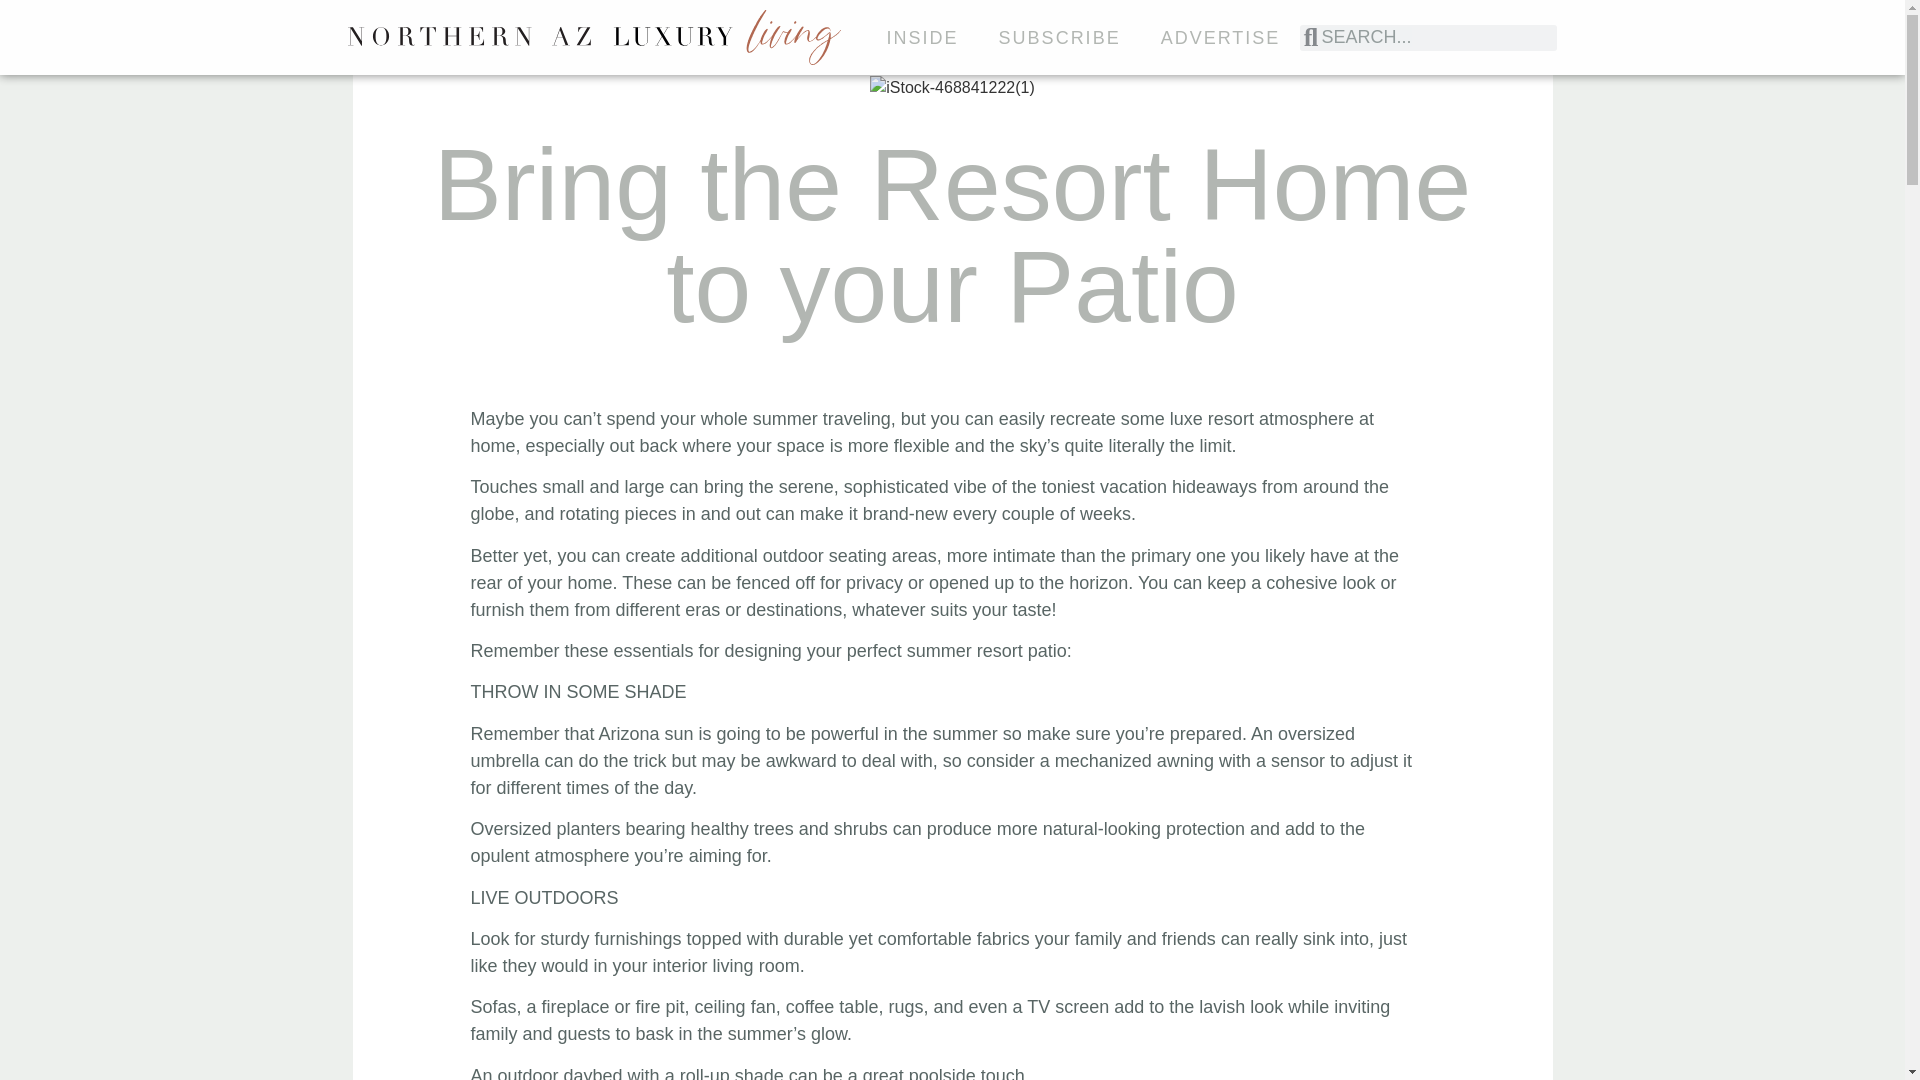  I want to click on ADVERTISE, so click(1220, 37).